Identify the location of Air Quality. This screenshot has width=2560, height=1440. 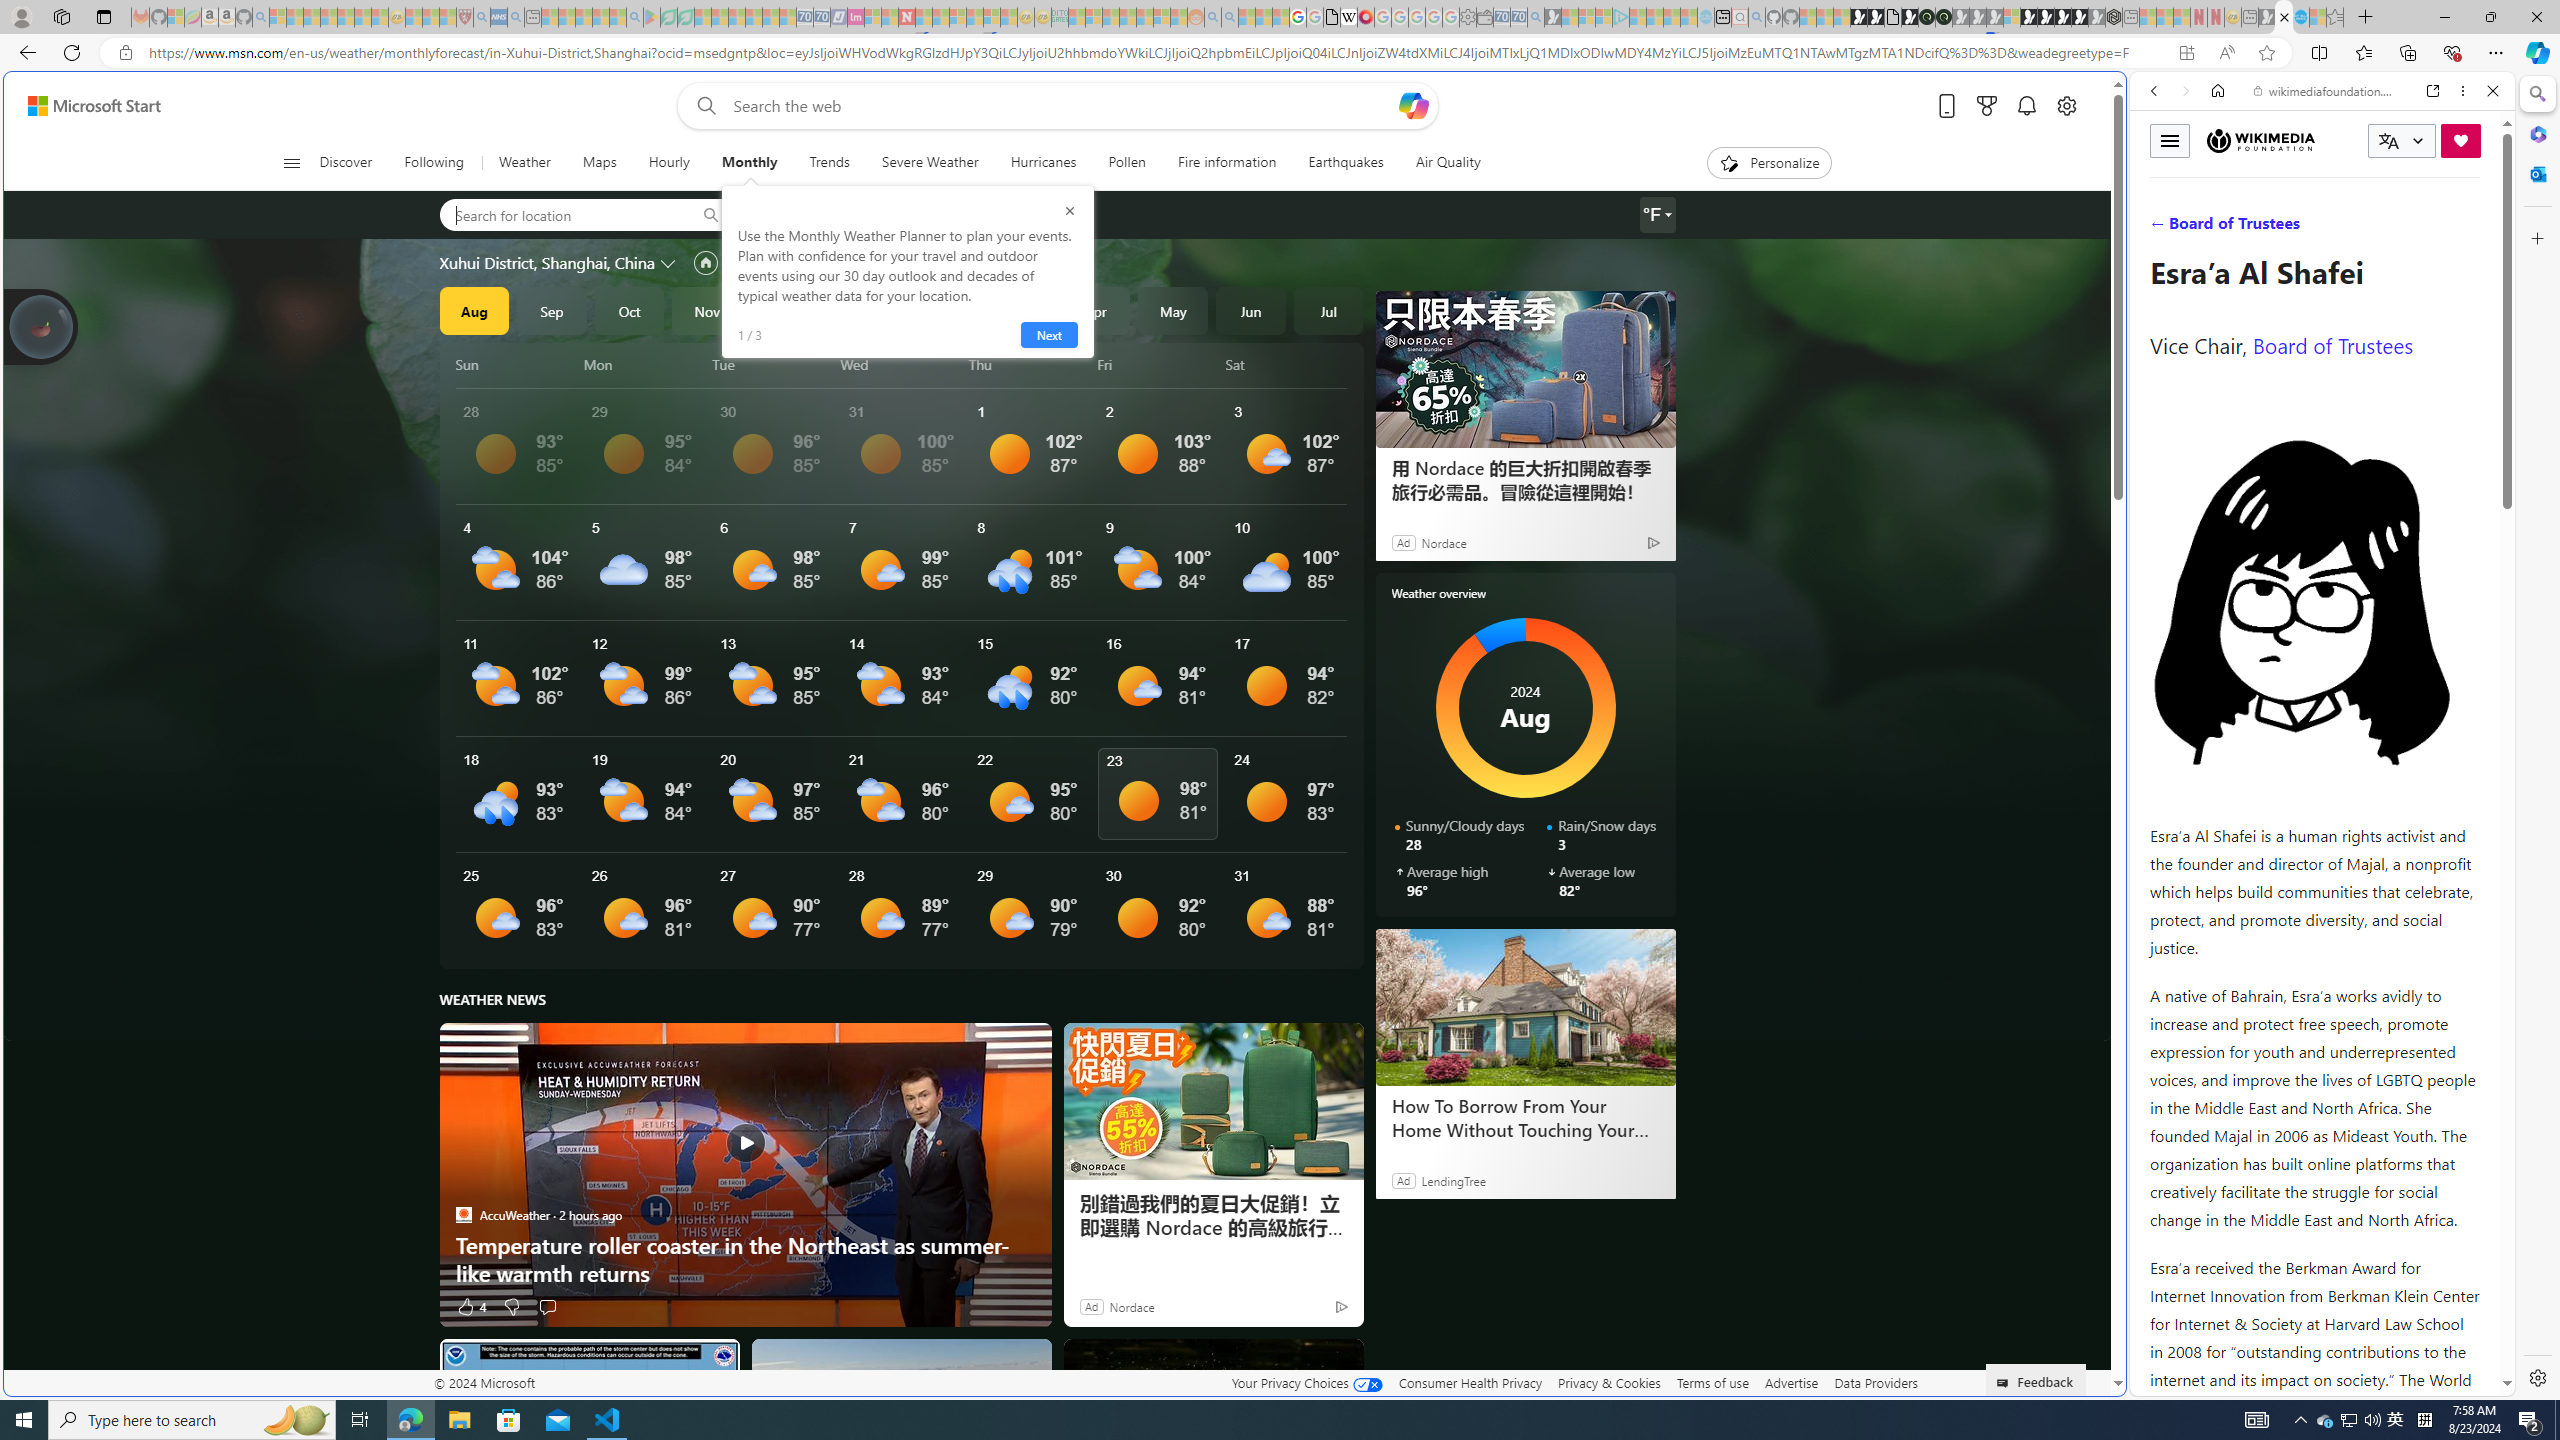
(1448, 163).